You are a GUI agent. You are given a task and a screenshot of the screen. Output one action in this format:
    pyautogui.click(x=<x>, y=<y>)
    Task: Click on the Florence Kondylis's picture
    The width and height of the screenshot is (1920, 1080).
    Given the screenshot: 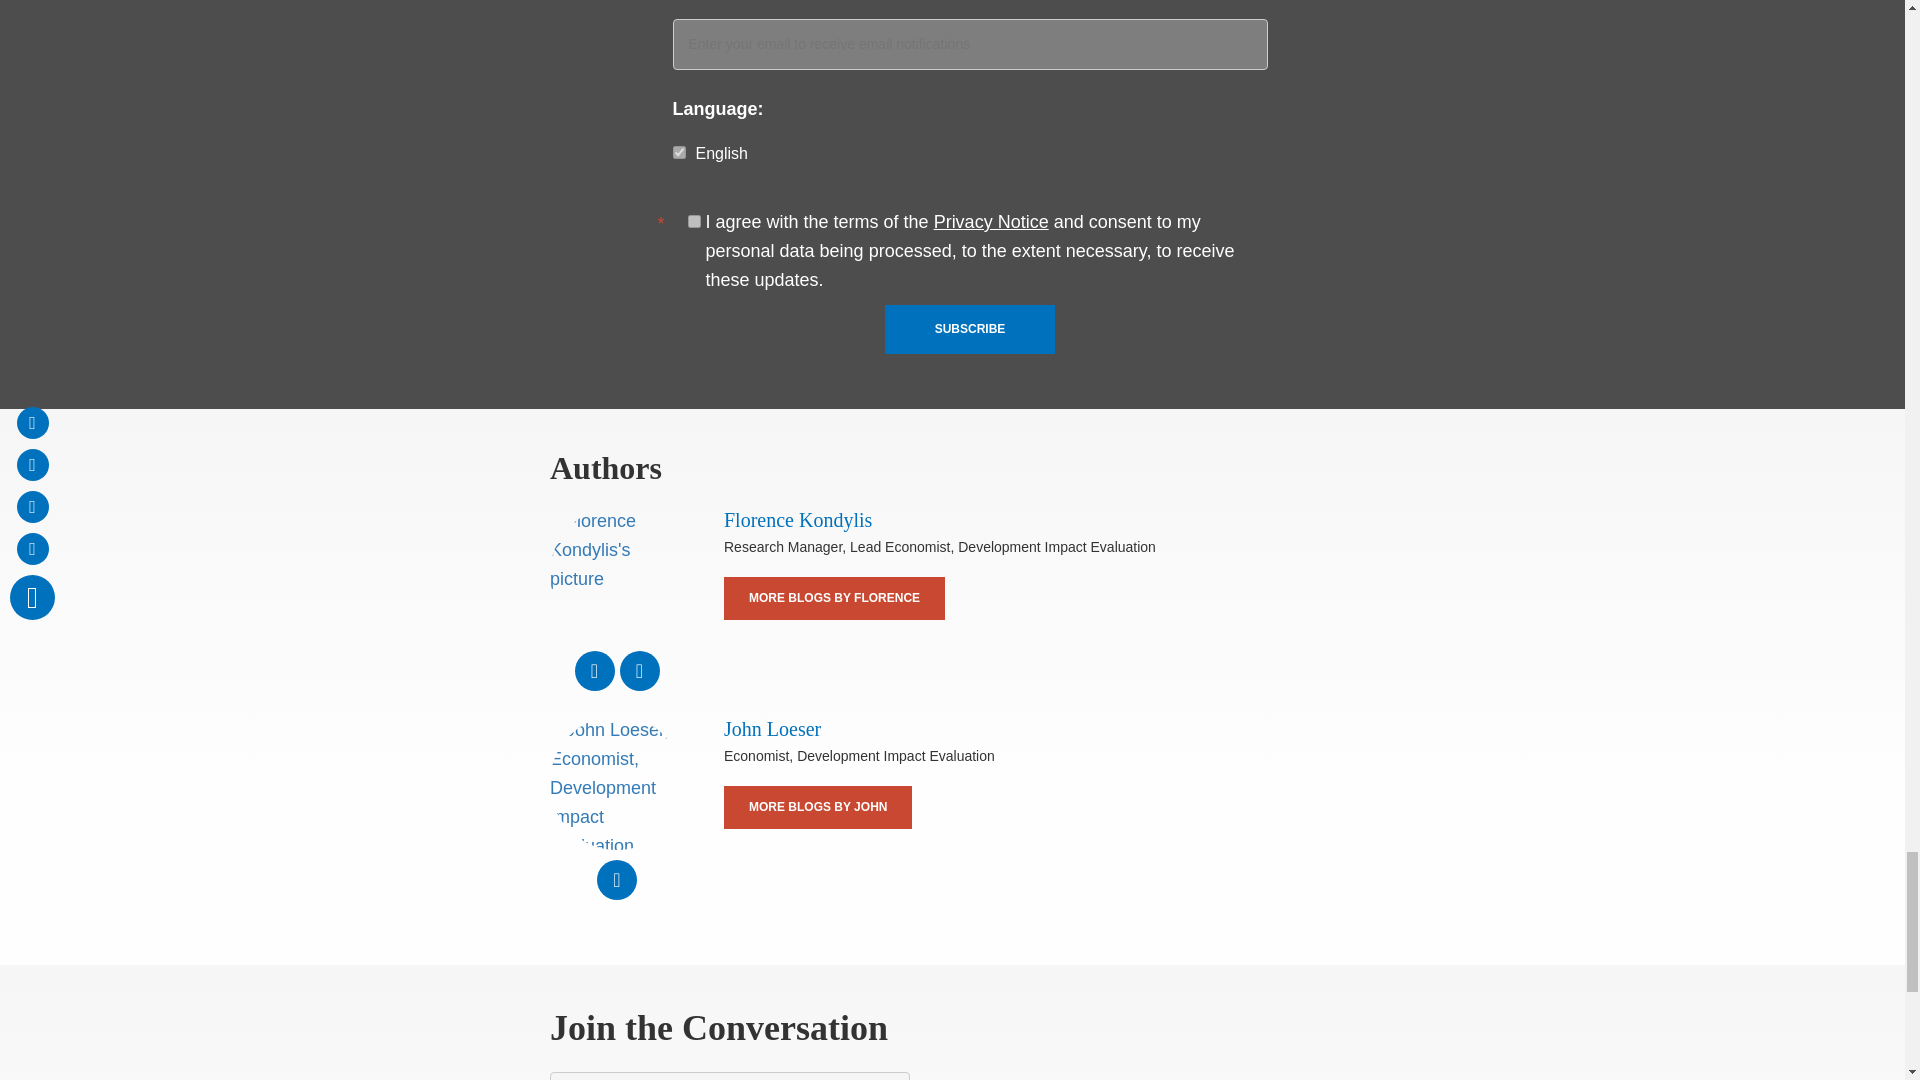 What is the action you would take?
    pyautogui.click(x=616, y=574)
    